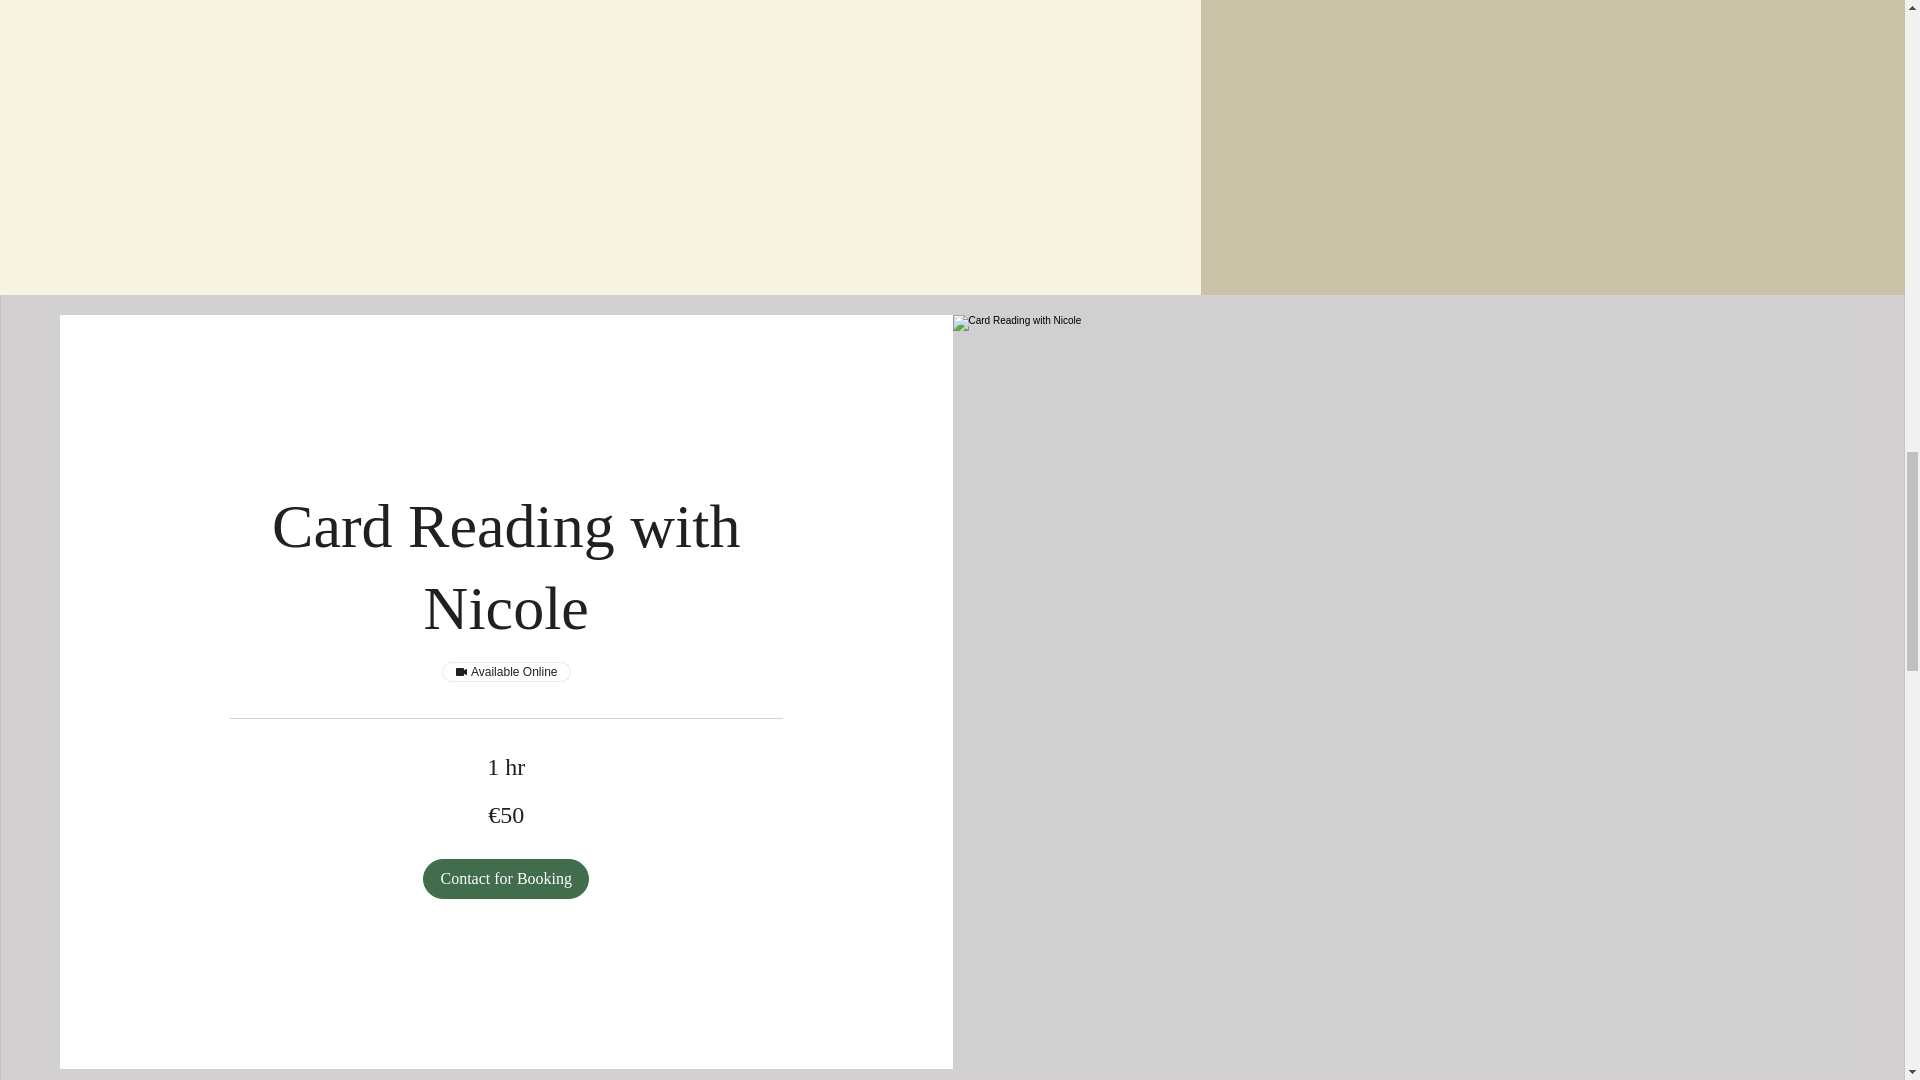 This screenshot has width=1920, height=1080. What do you see at coordinates (506, 878) in the screenshot?
I see `Contact for Booking` at bounding box center [506, 878].